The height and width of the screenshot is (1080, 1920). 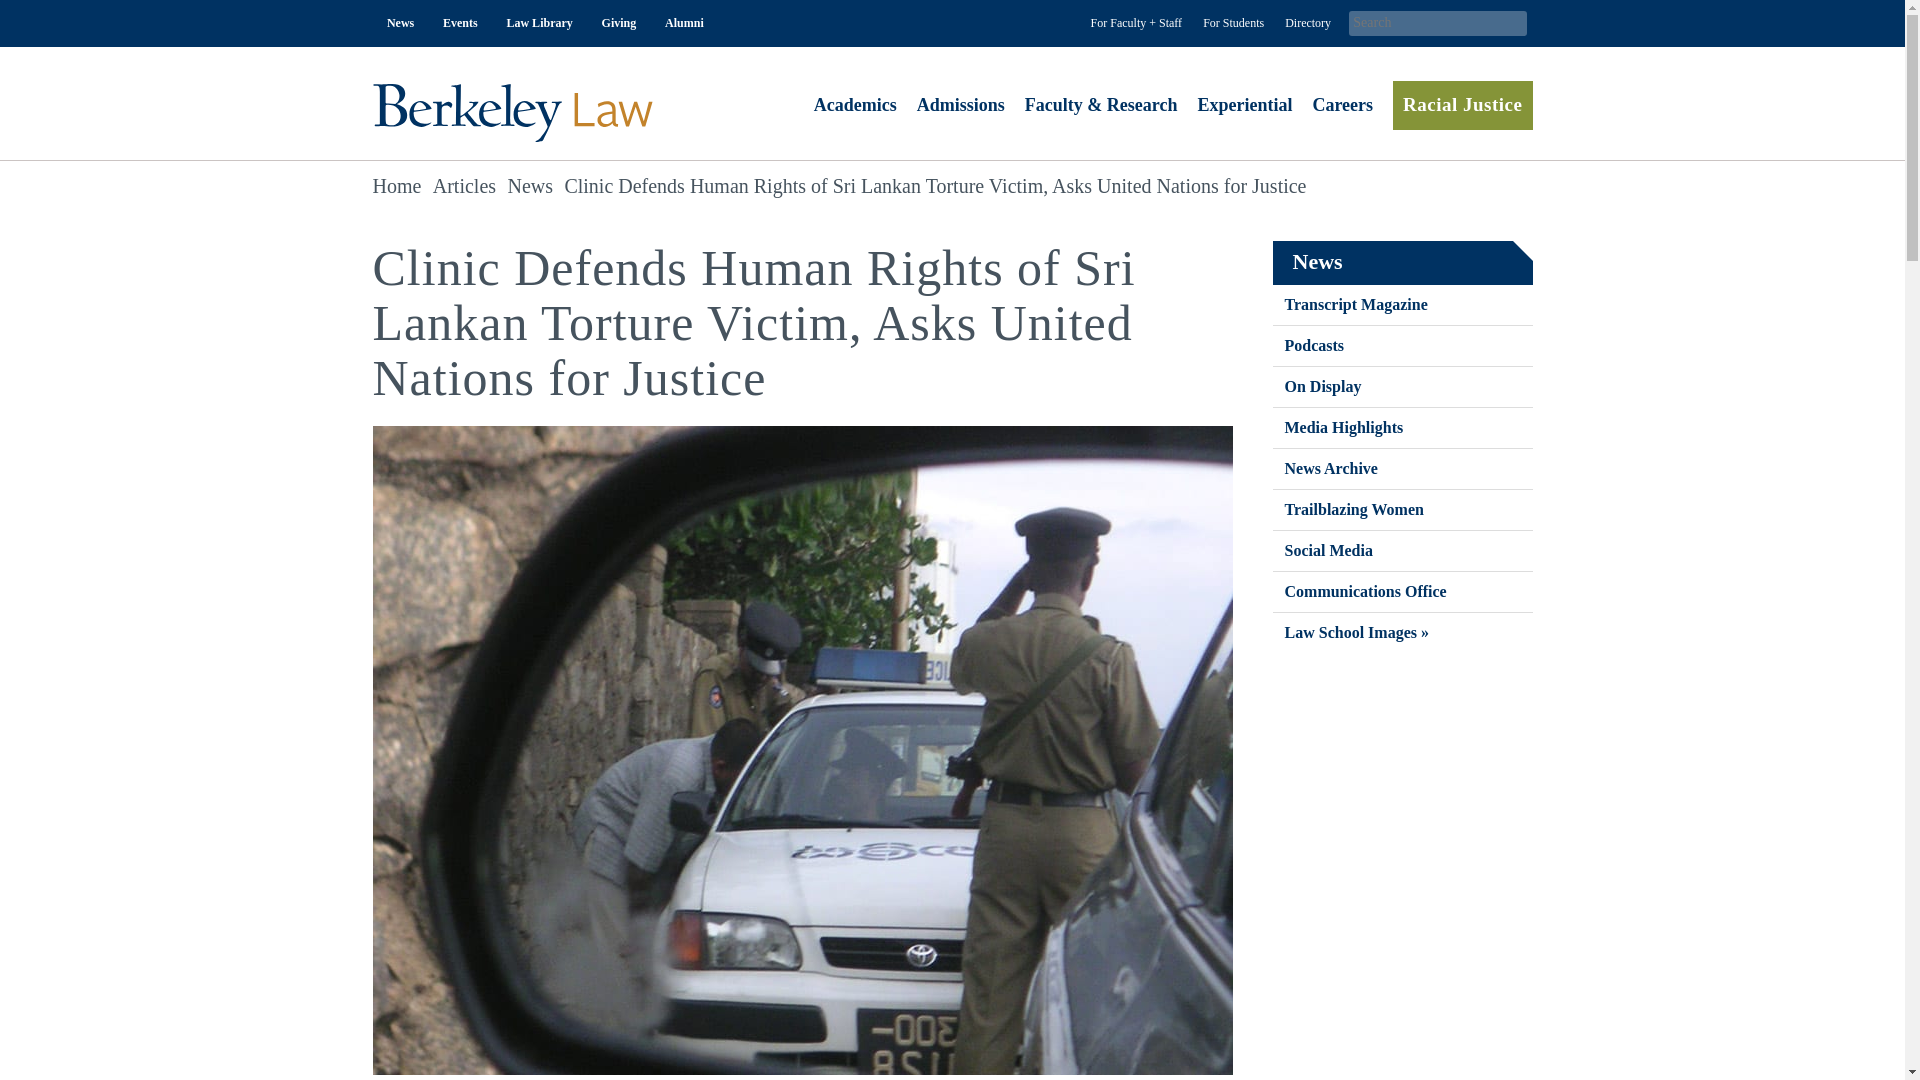 What do you see at coordinates (1235, 24) in the screenshot?
I see `For Students` at bounding box center [1235, 24].